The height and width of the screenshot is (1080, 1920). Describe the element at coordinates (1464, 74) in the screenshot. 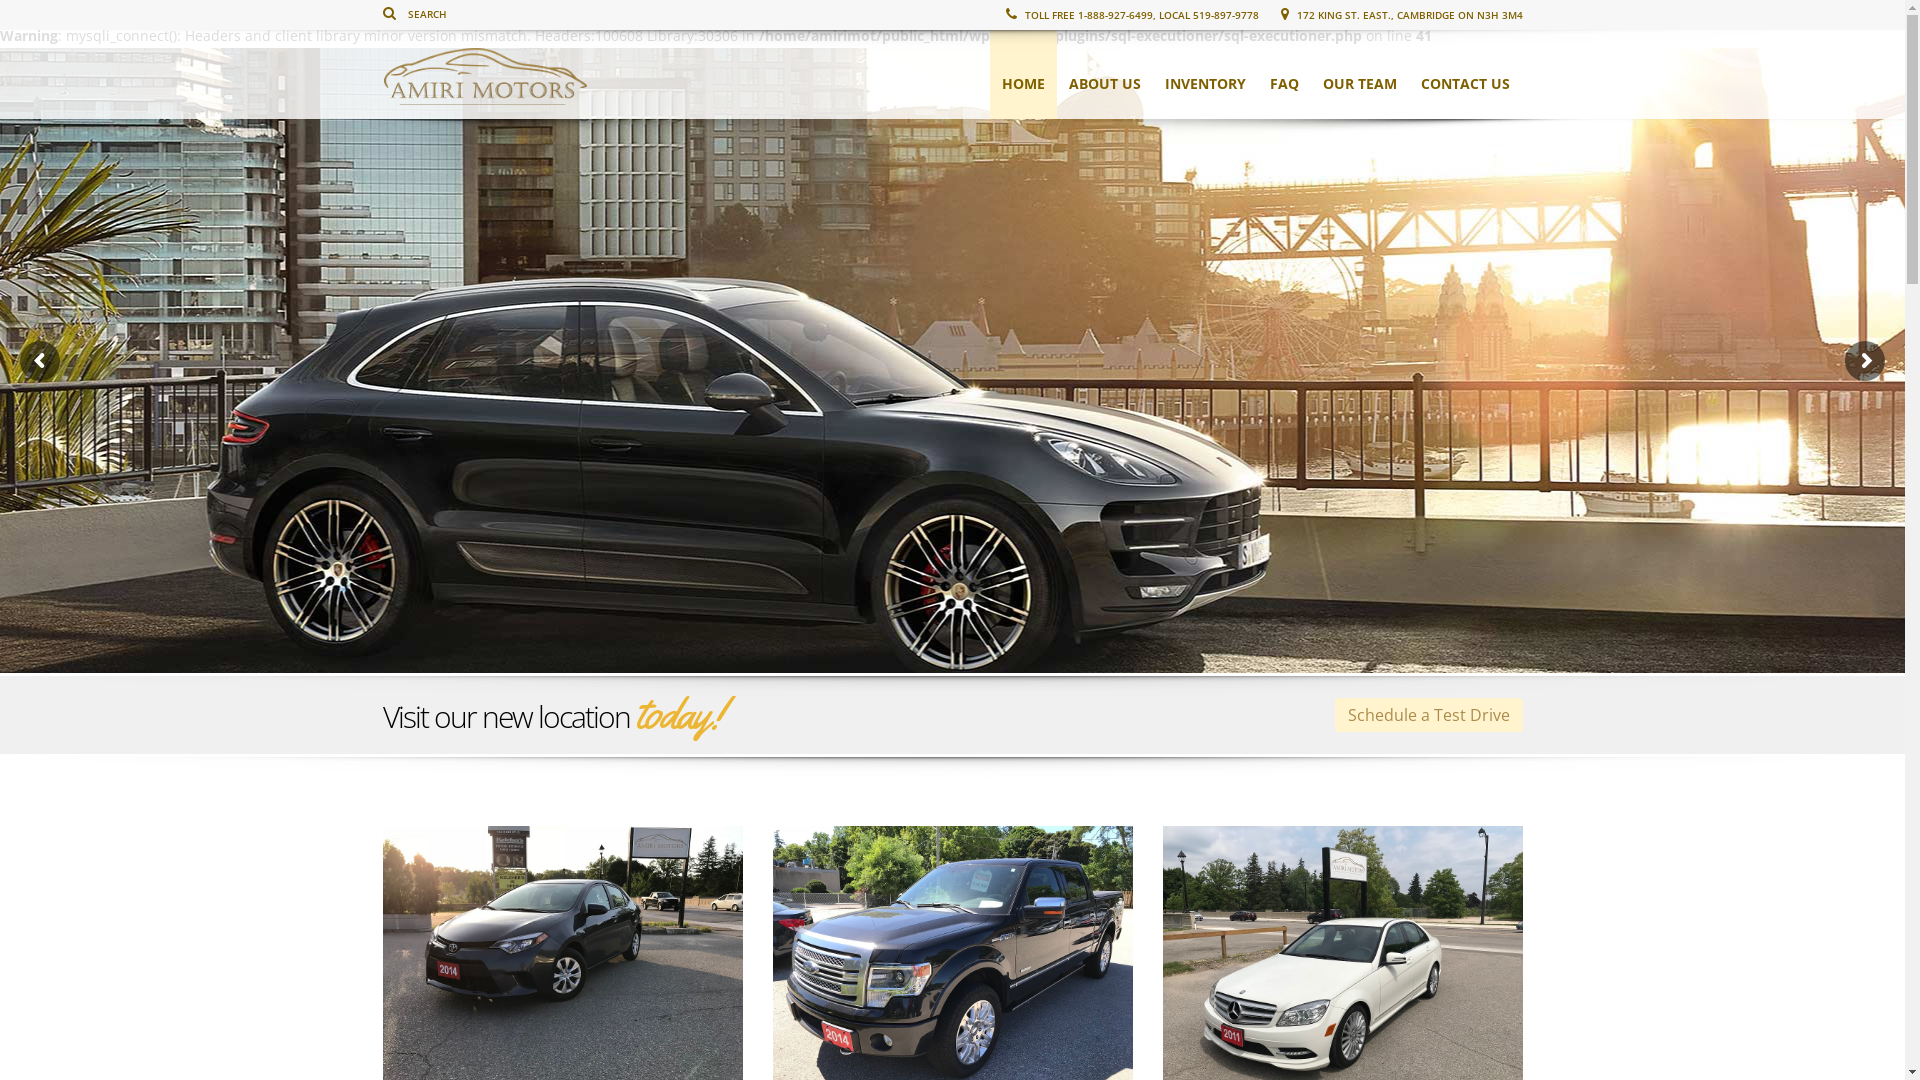

I see `CONTACT US` at that location.